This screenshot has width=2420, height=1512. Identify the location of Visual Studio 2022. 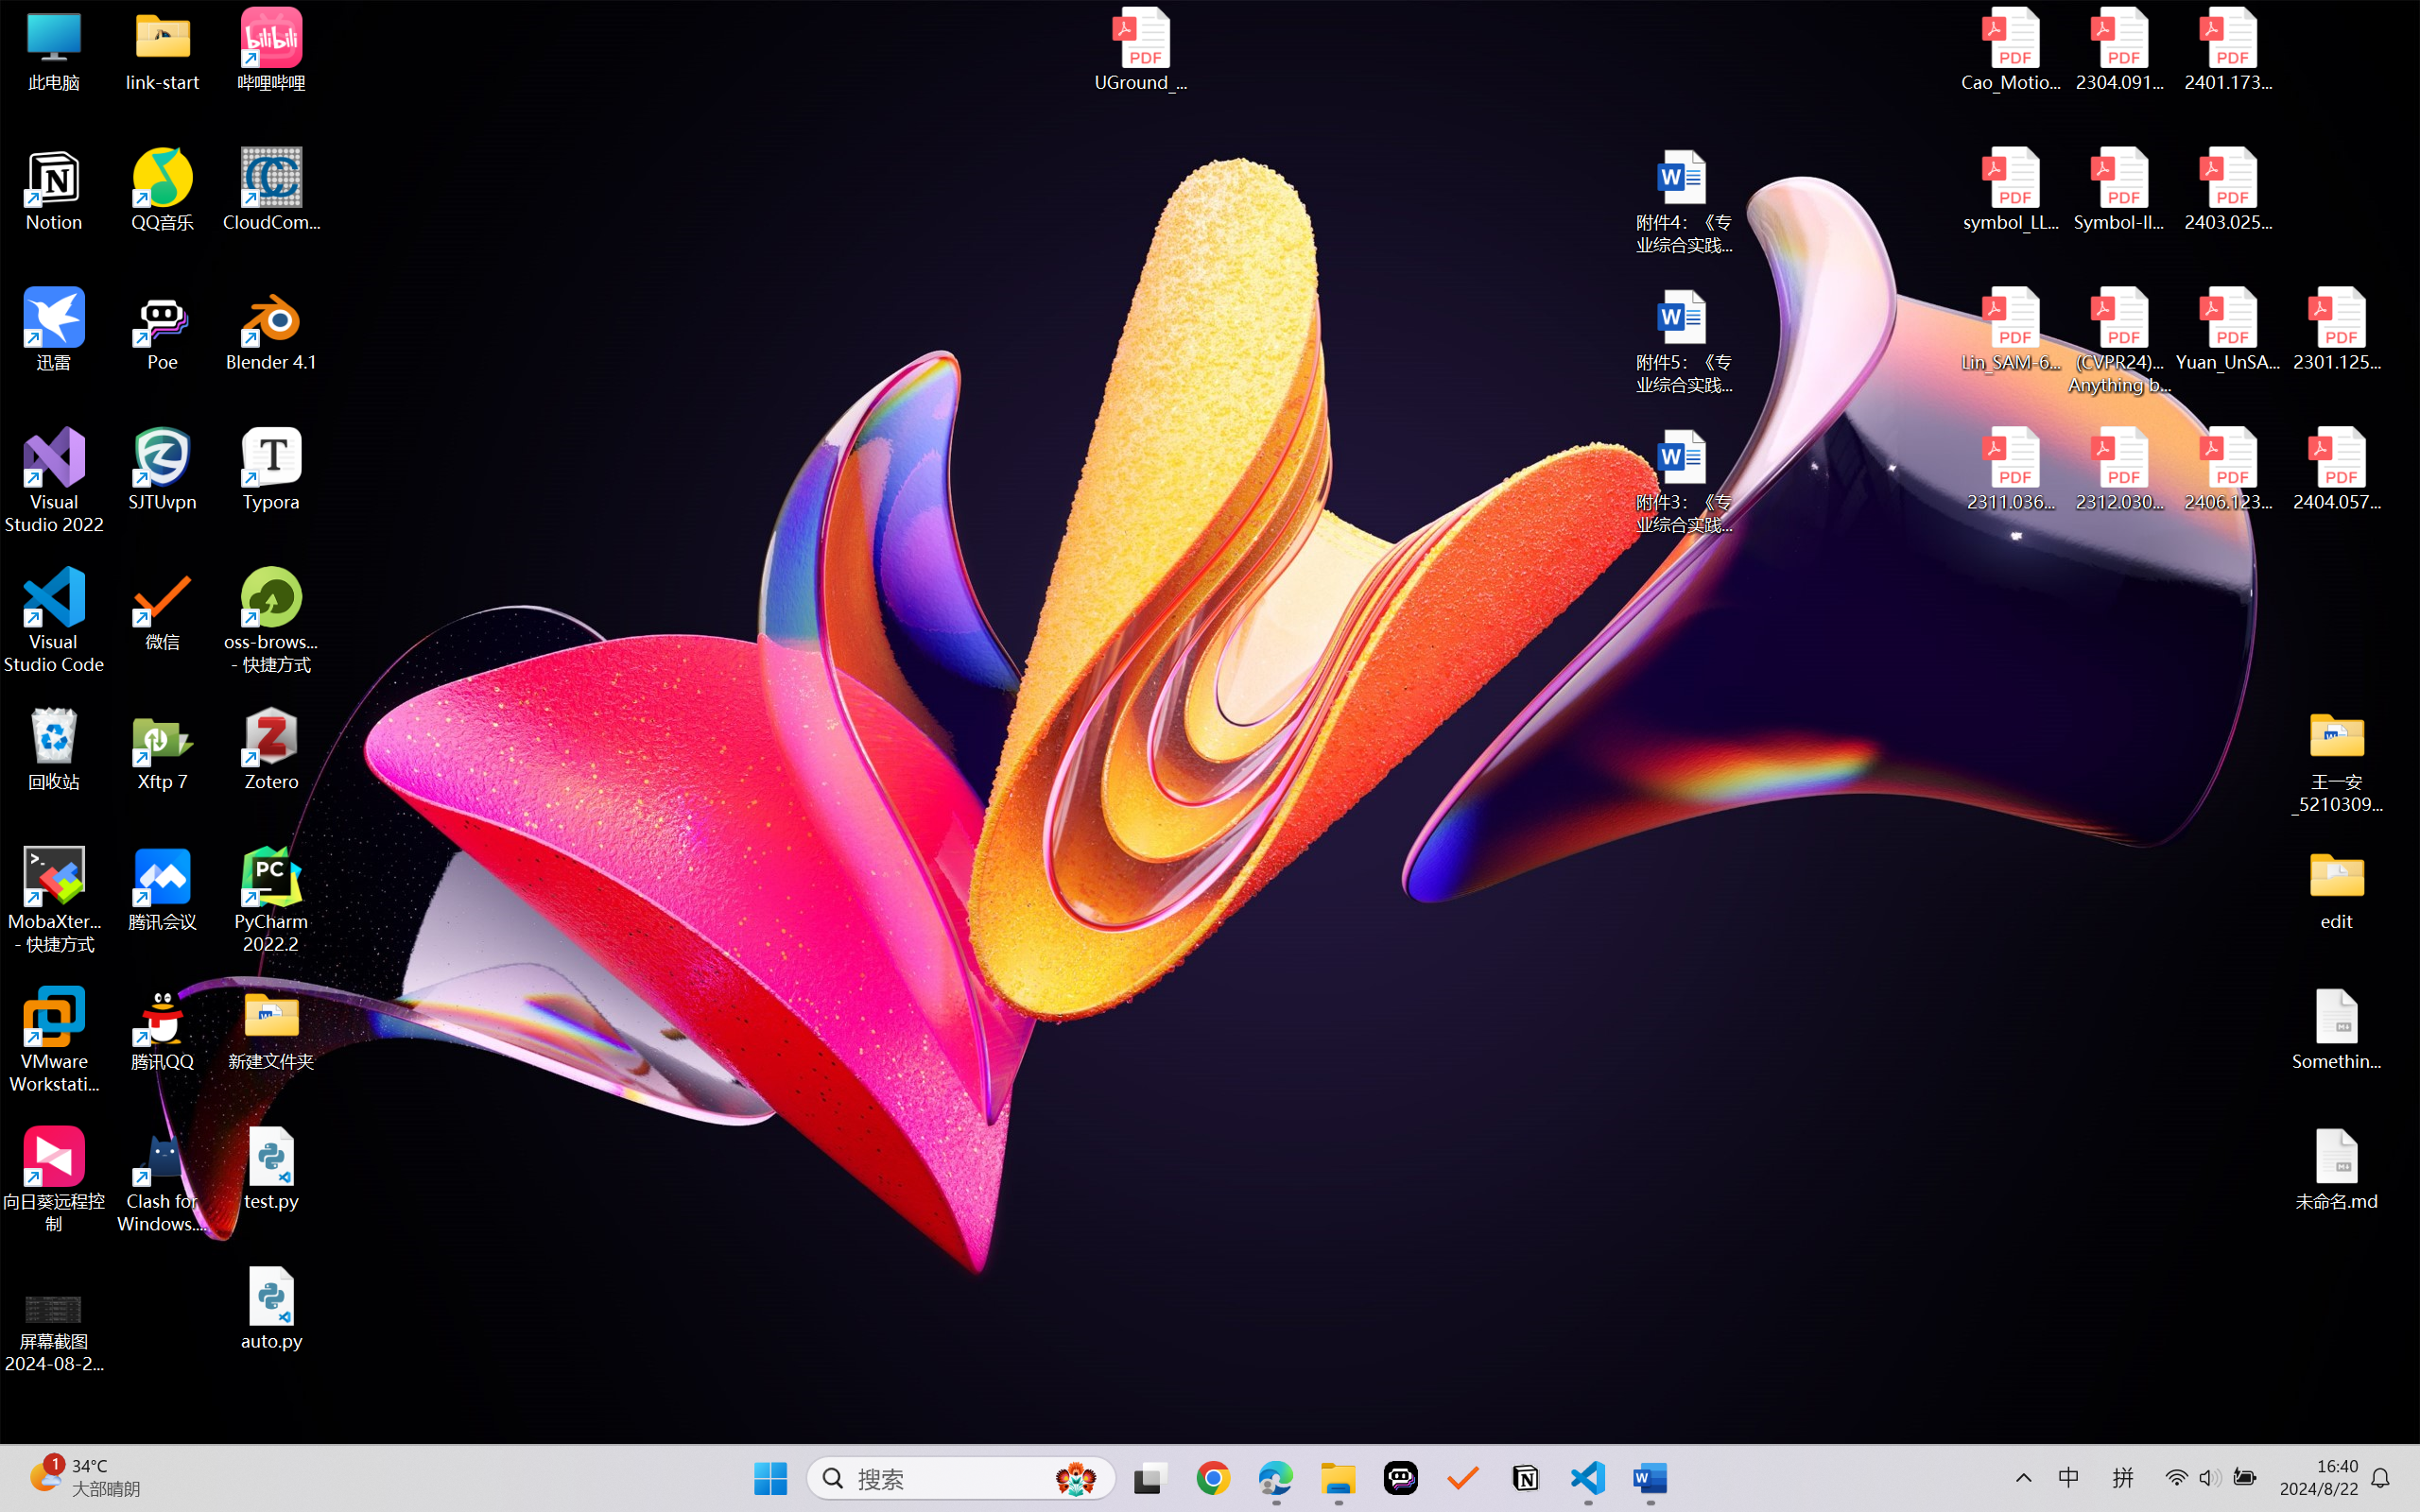
(55, 481).